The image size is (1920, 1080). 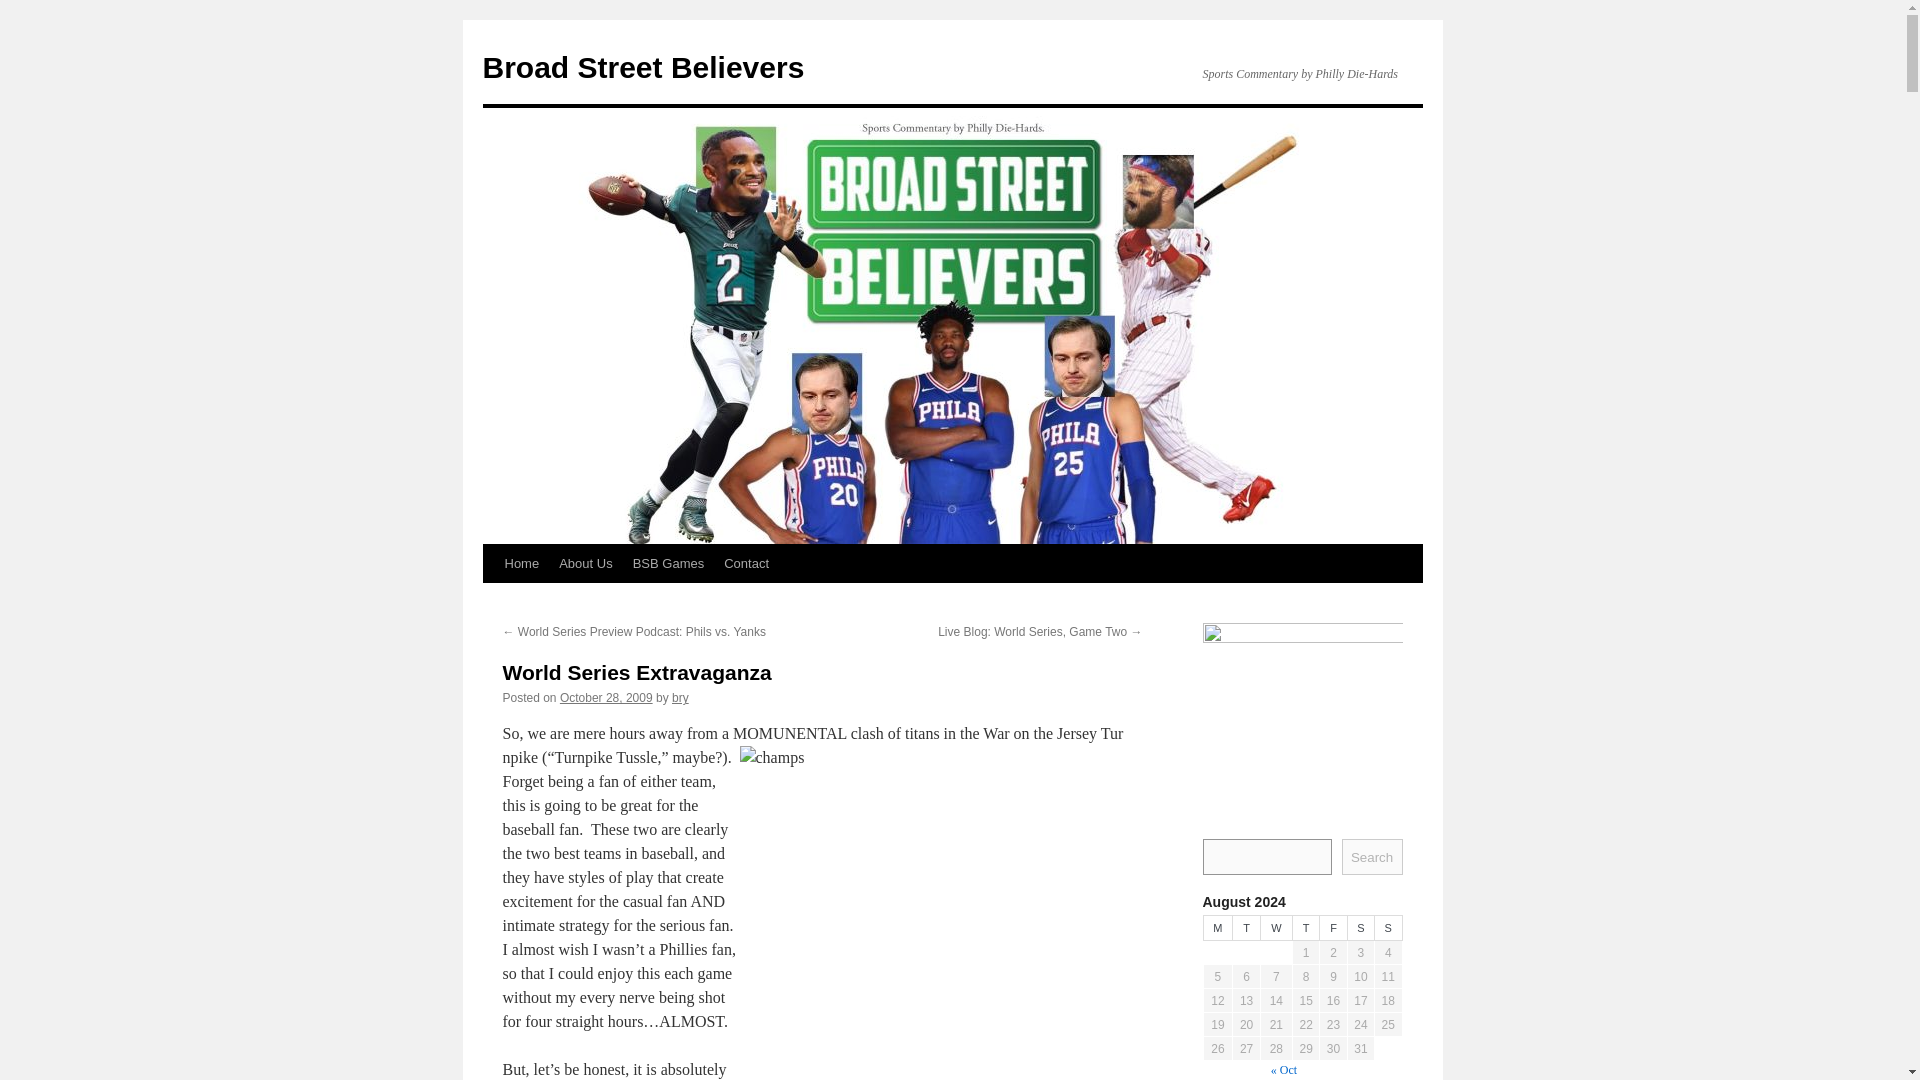 I want to click on 3:02 pm, so click(x=606, y=698).